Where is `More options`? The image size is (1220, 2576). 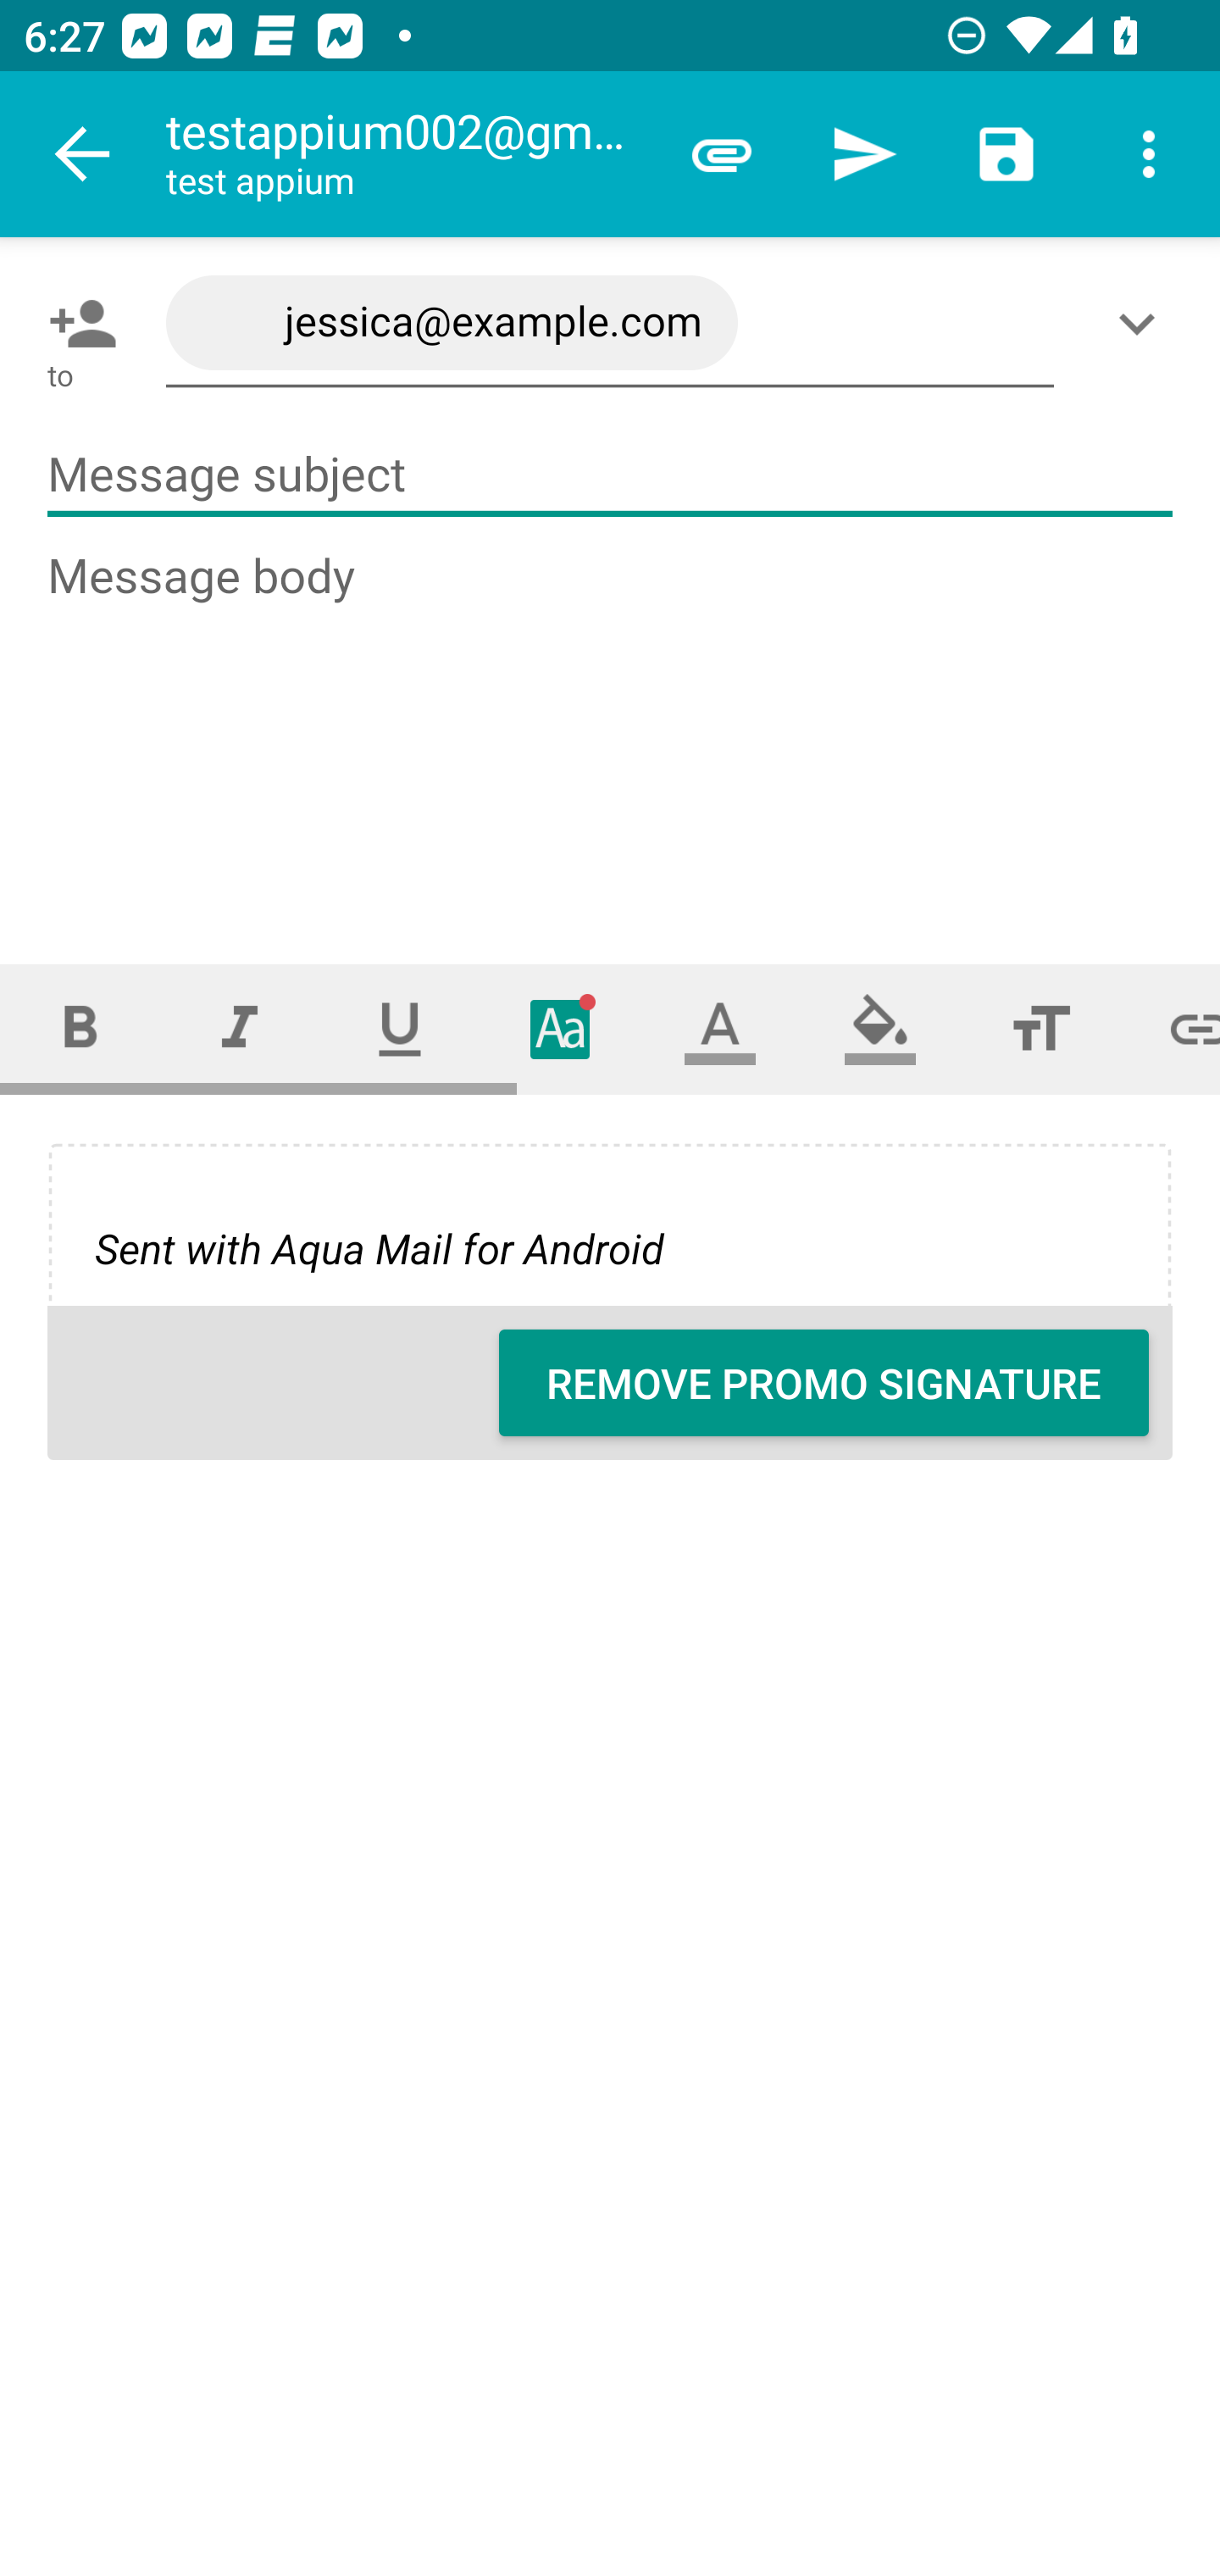
More options is located at coordinates (1149, 154).